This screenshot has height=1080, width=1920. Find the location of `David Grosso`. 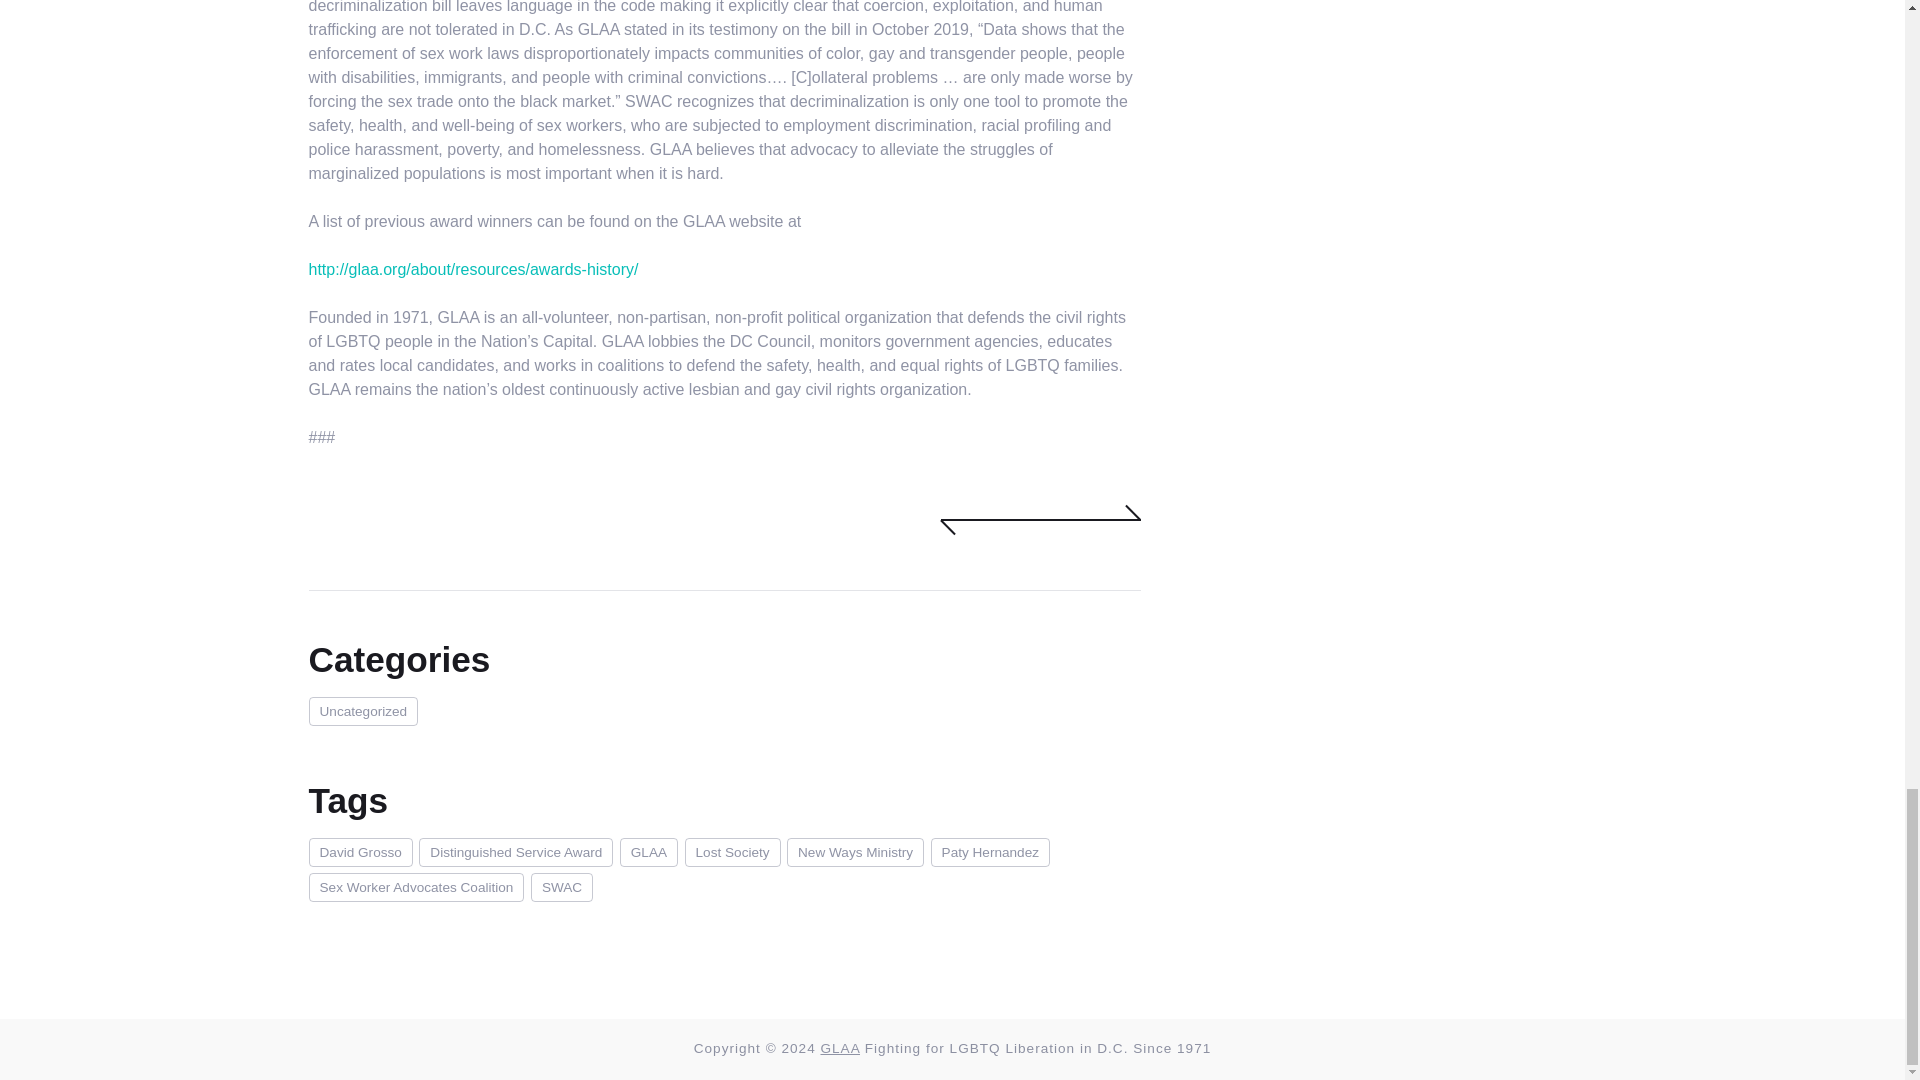

David Grosso is located at coordinates (362, 851).